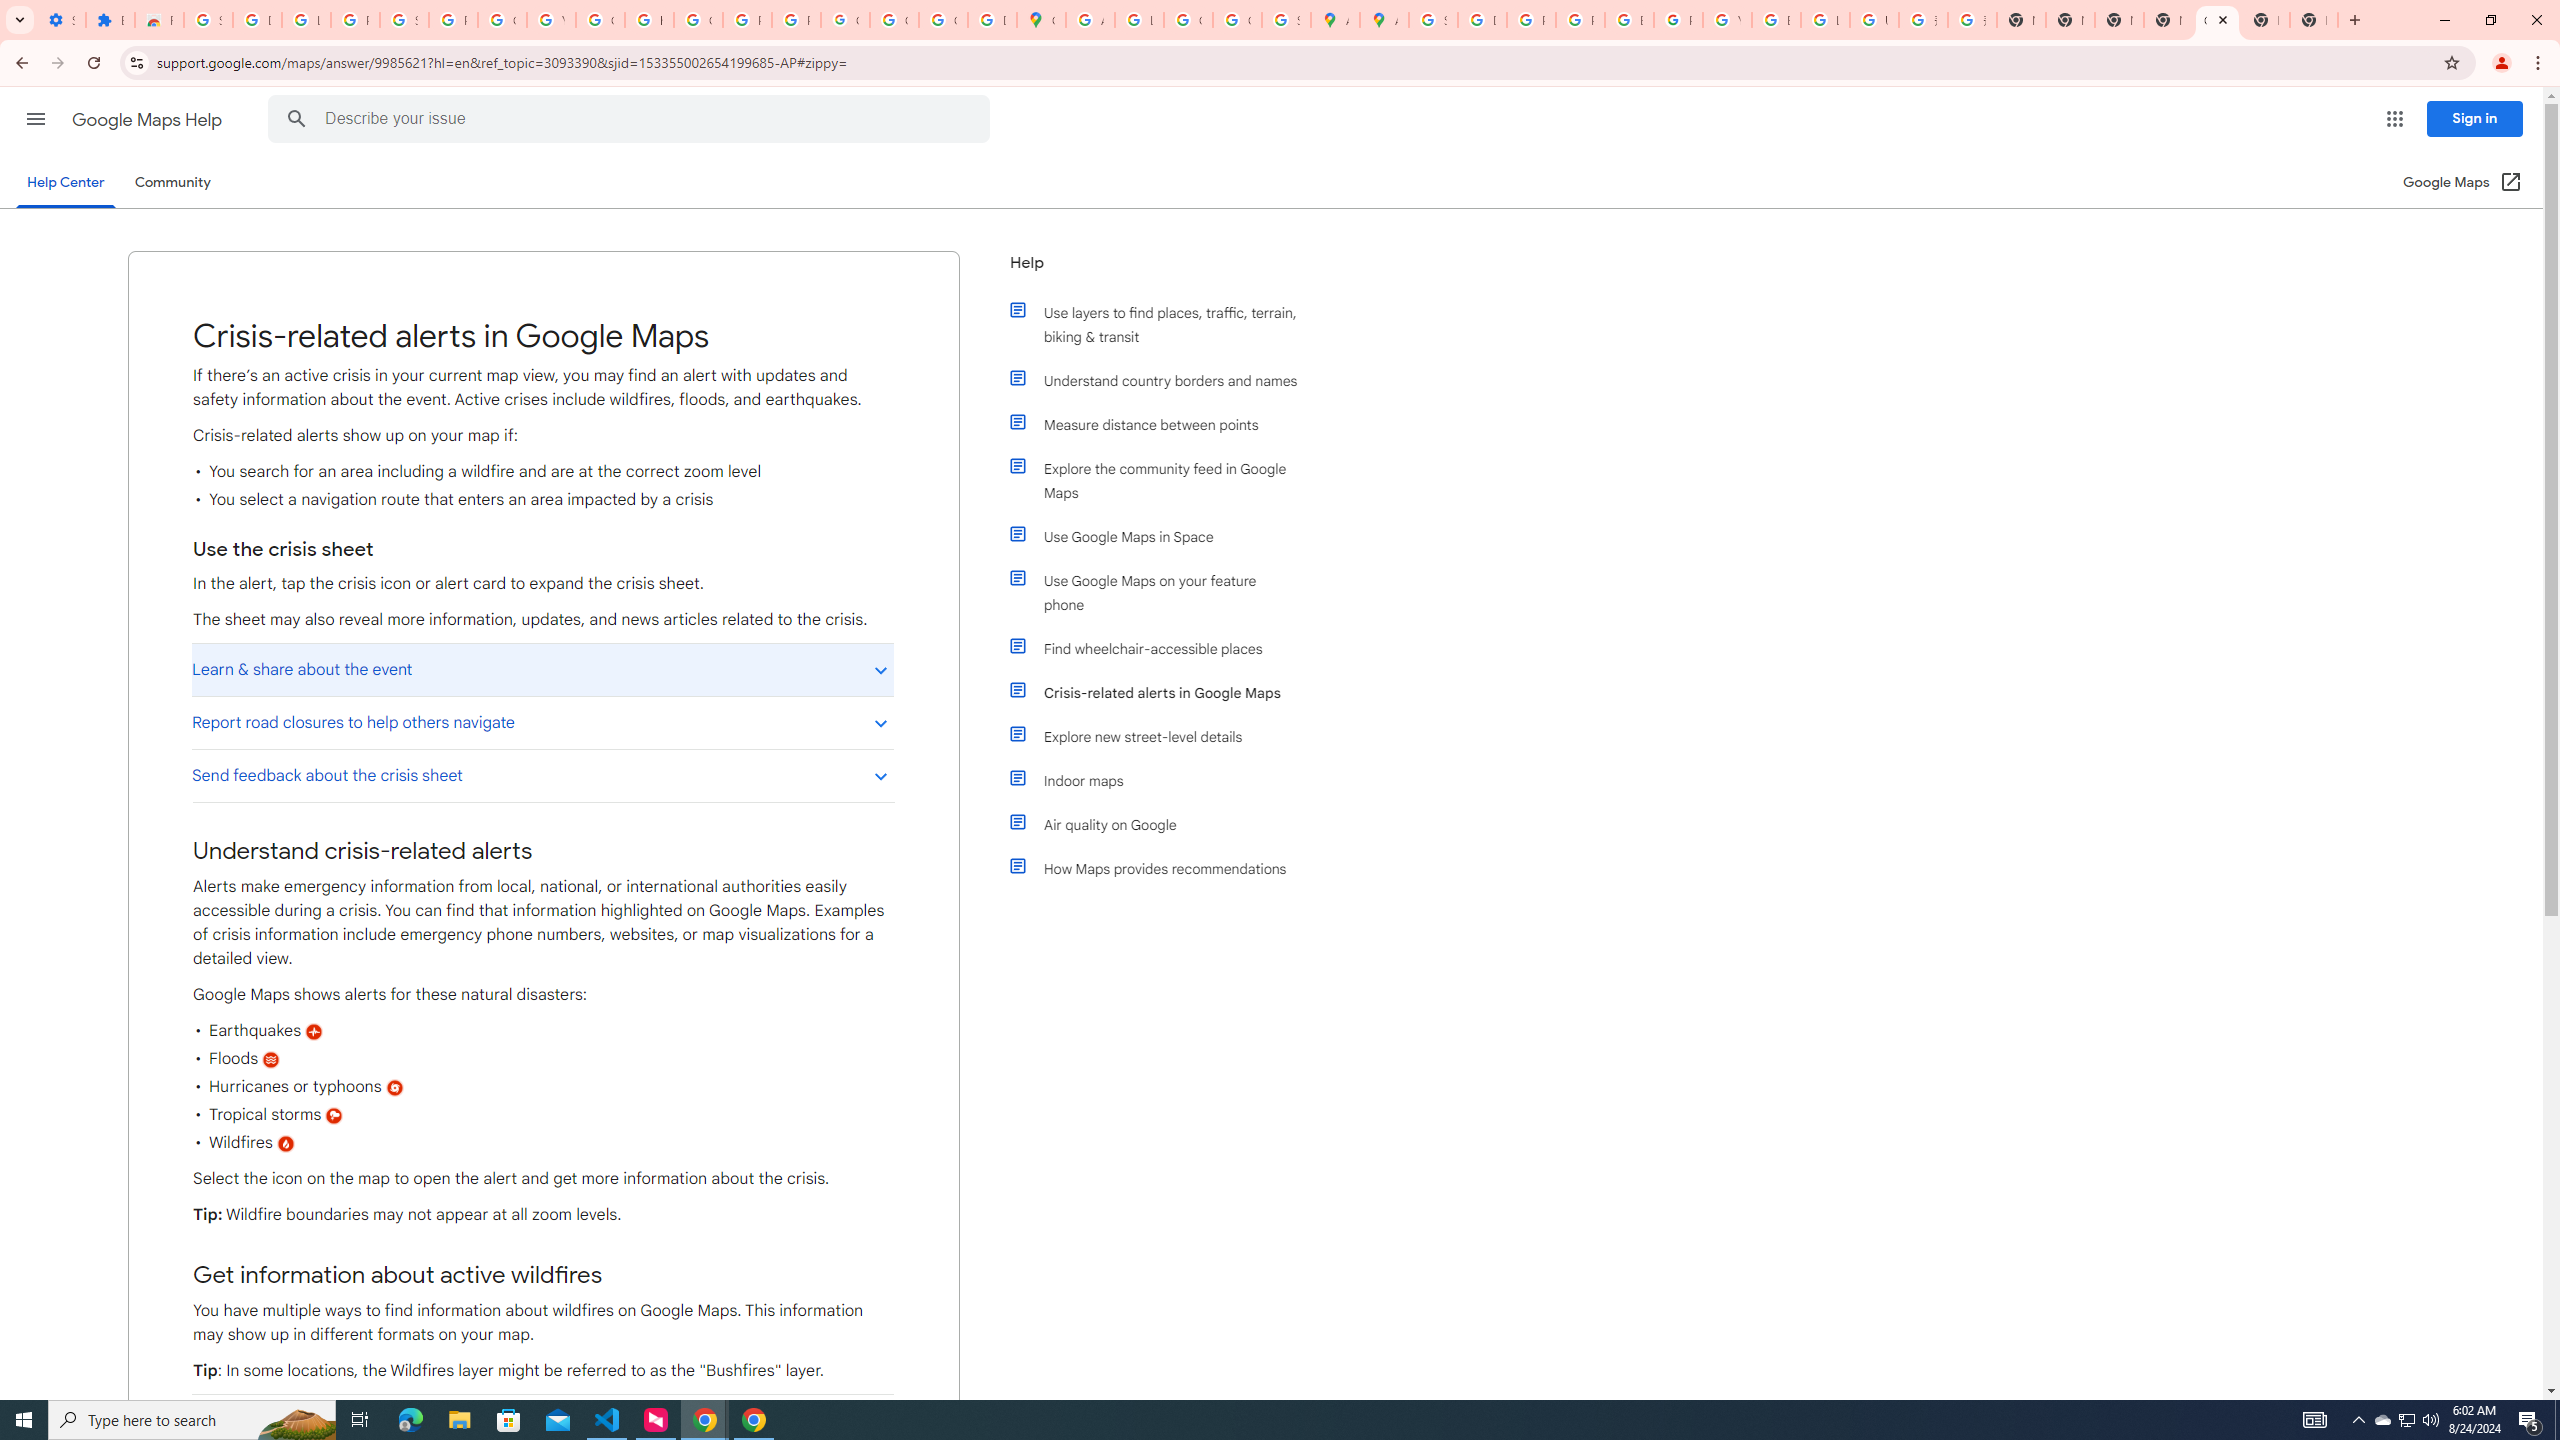 The height and width of the screenshot is (1440, 2560). What do you see at coordinates (1286, 20) in the screenshot?
I see `Safety in Our Products - Google Safety Center` at bounding box center [1286, 20].